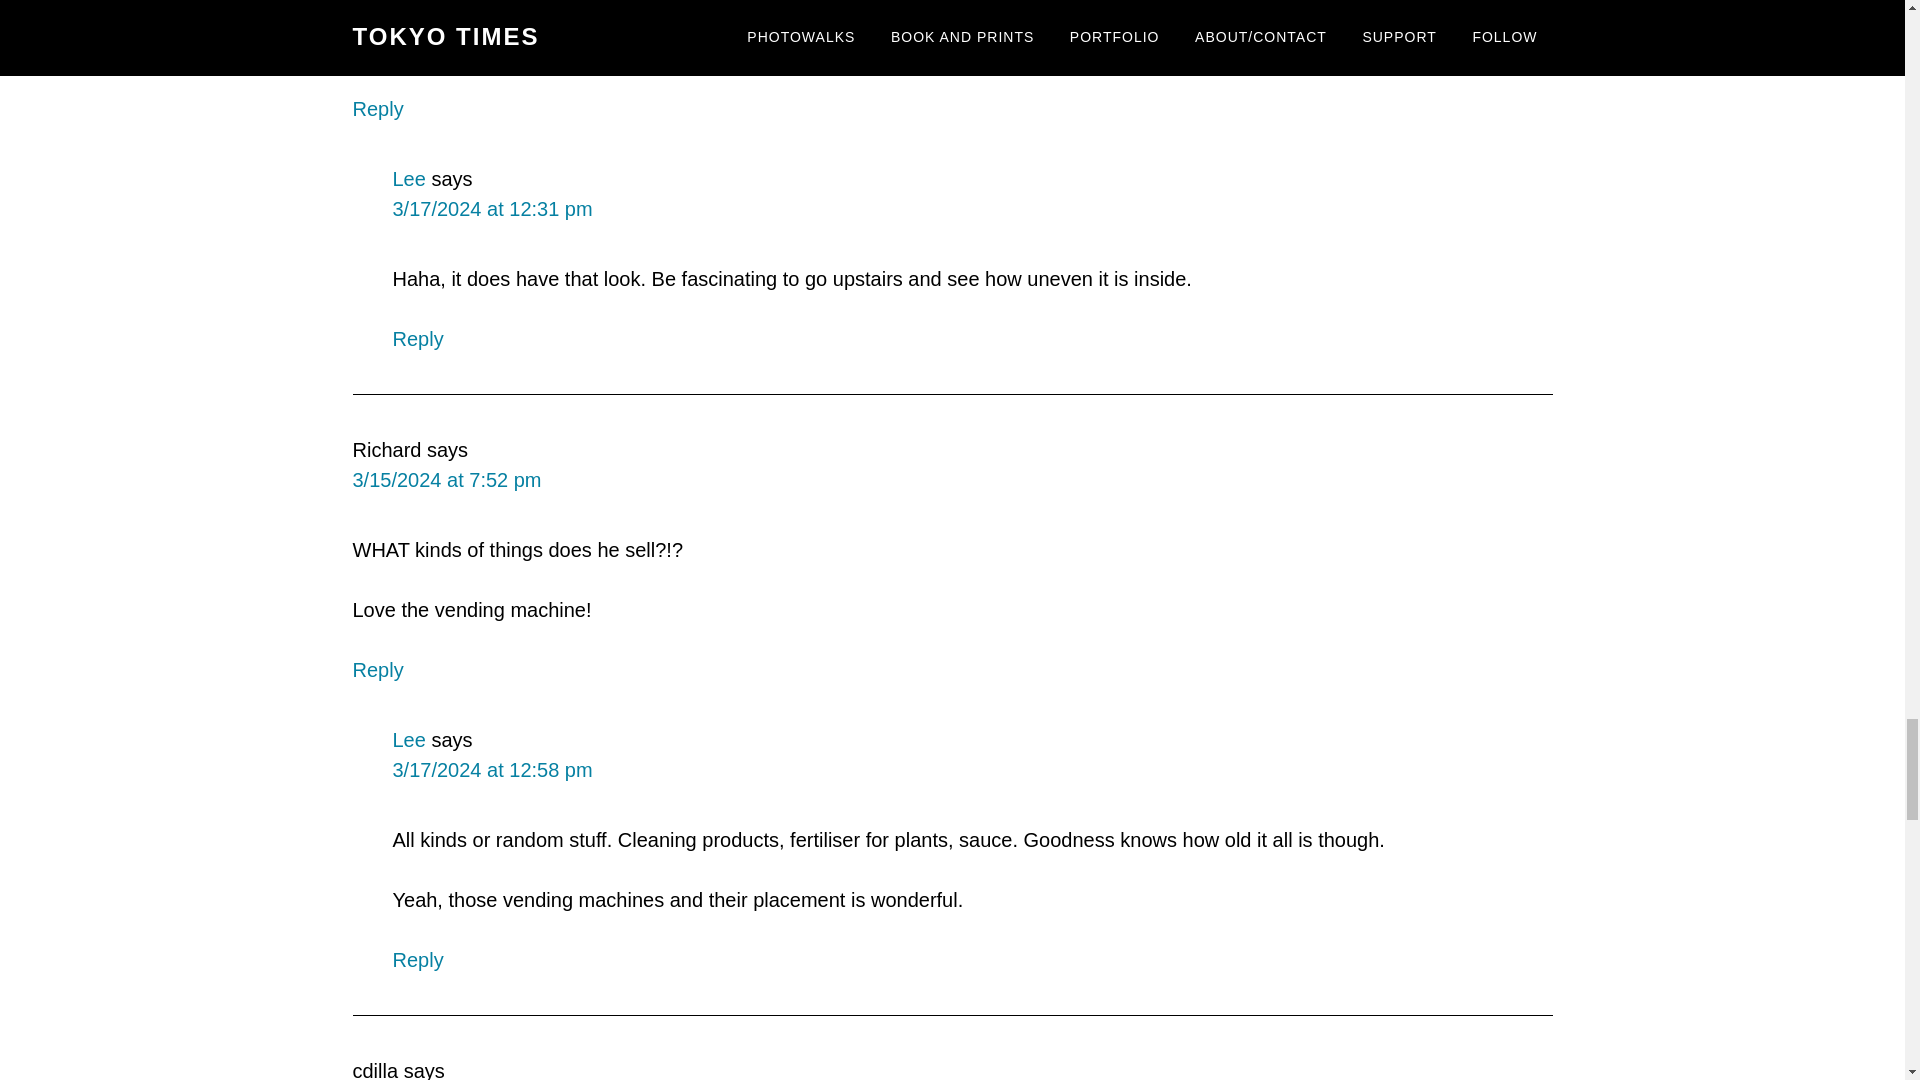  I want to click on Reply, so click(377, 108).